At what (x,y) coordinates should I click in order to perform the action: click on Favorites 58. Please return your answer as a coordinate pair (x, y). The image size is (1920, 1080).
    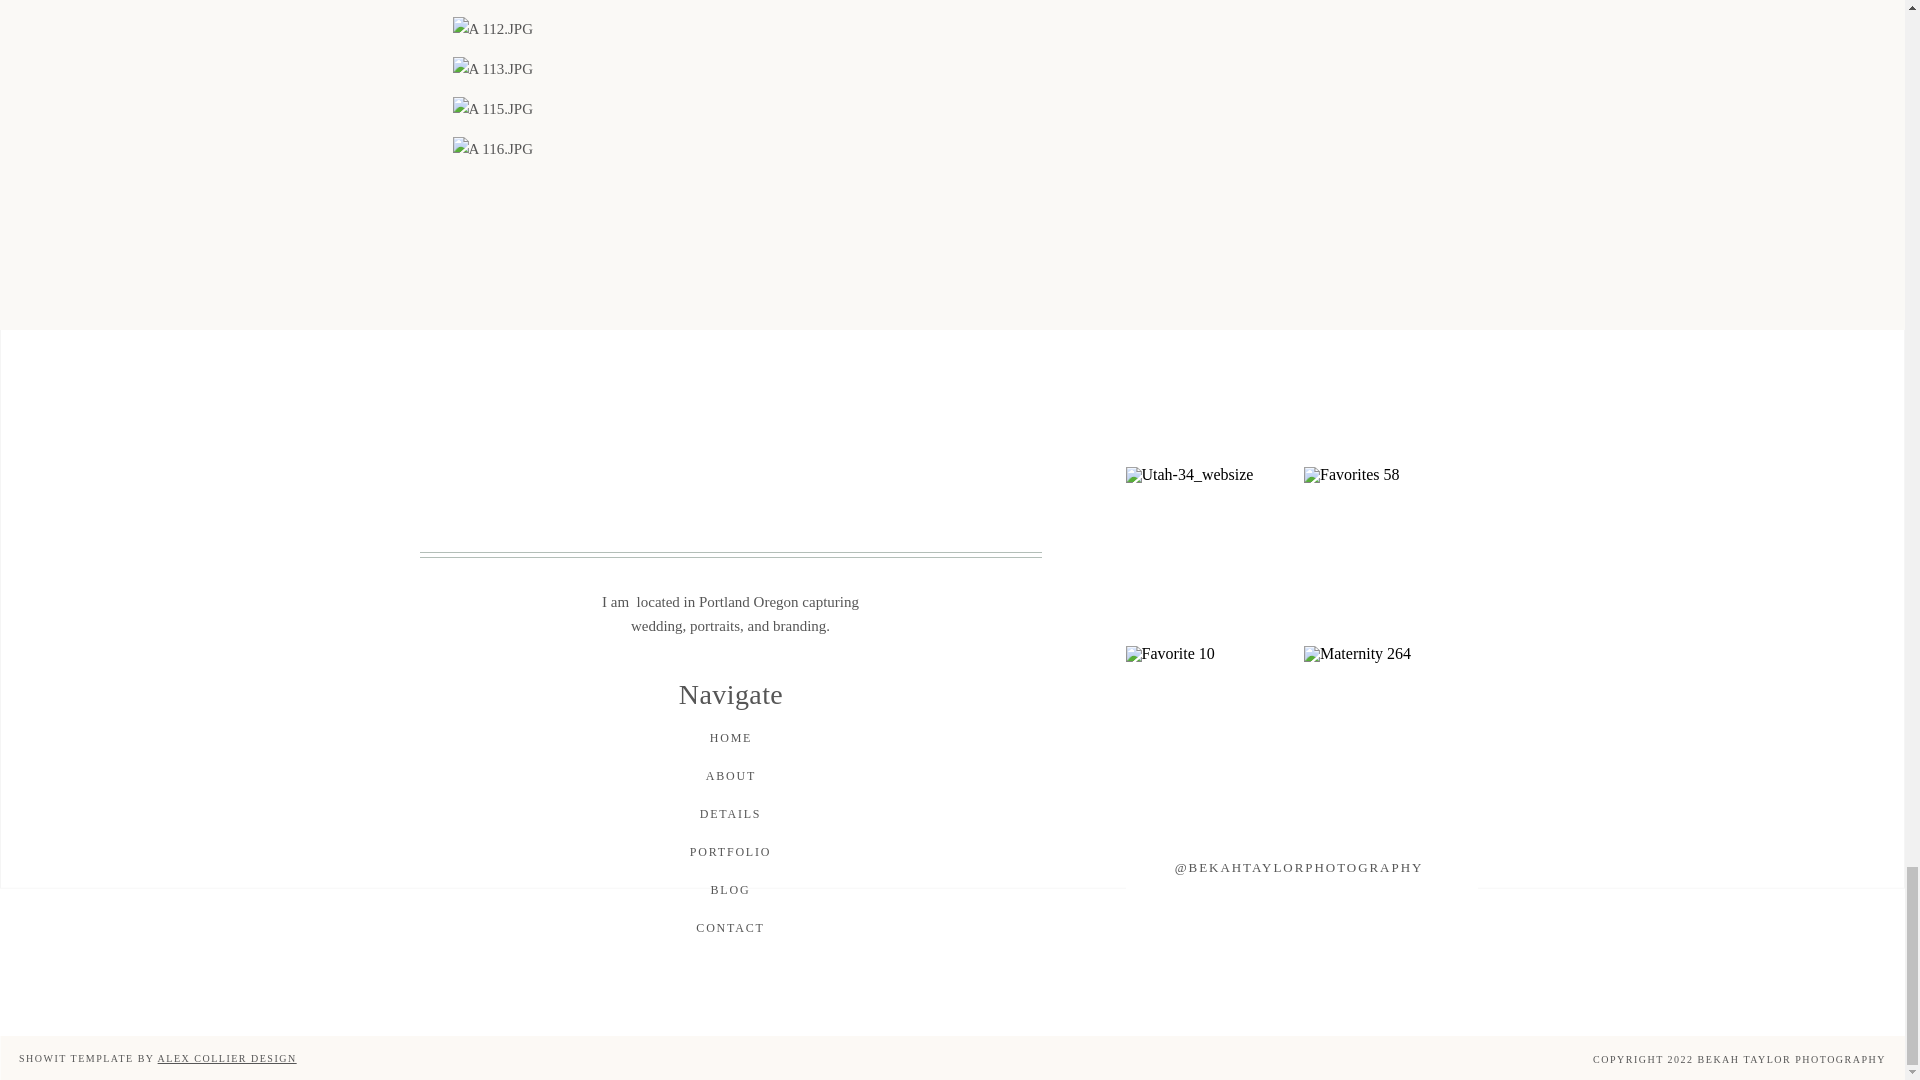
    Looking at the image, I should click on (1390, 554).